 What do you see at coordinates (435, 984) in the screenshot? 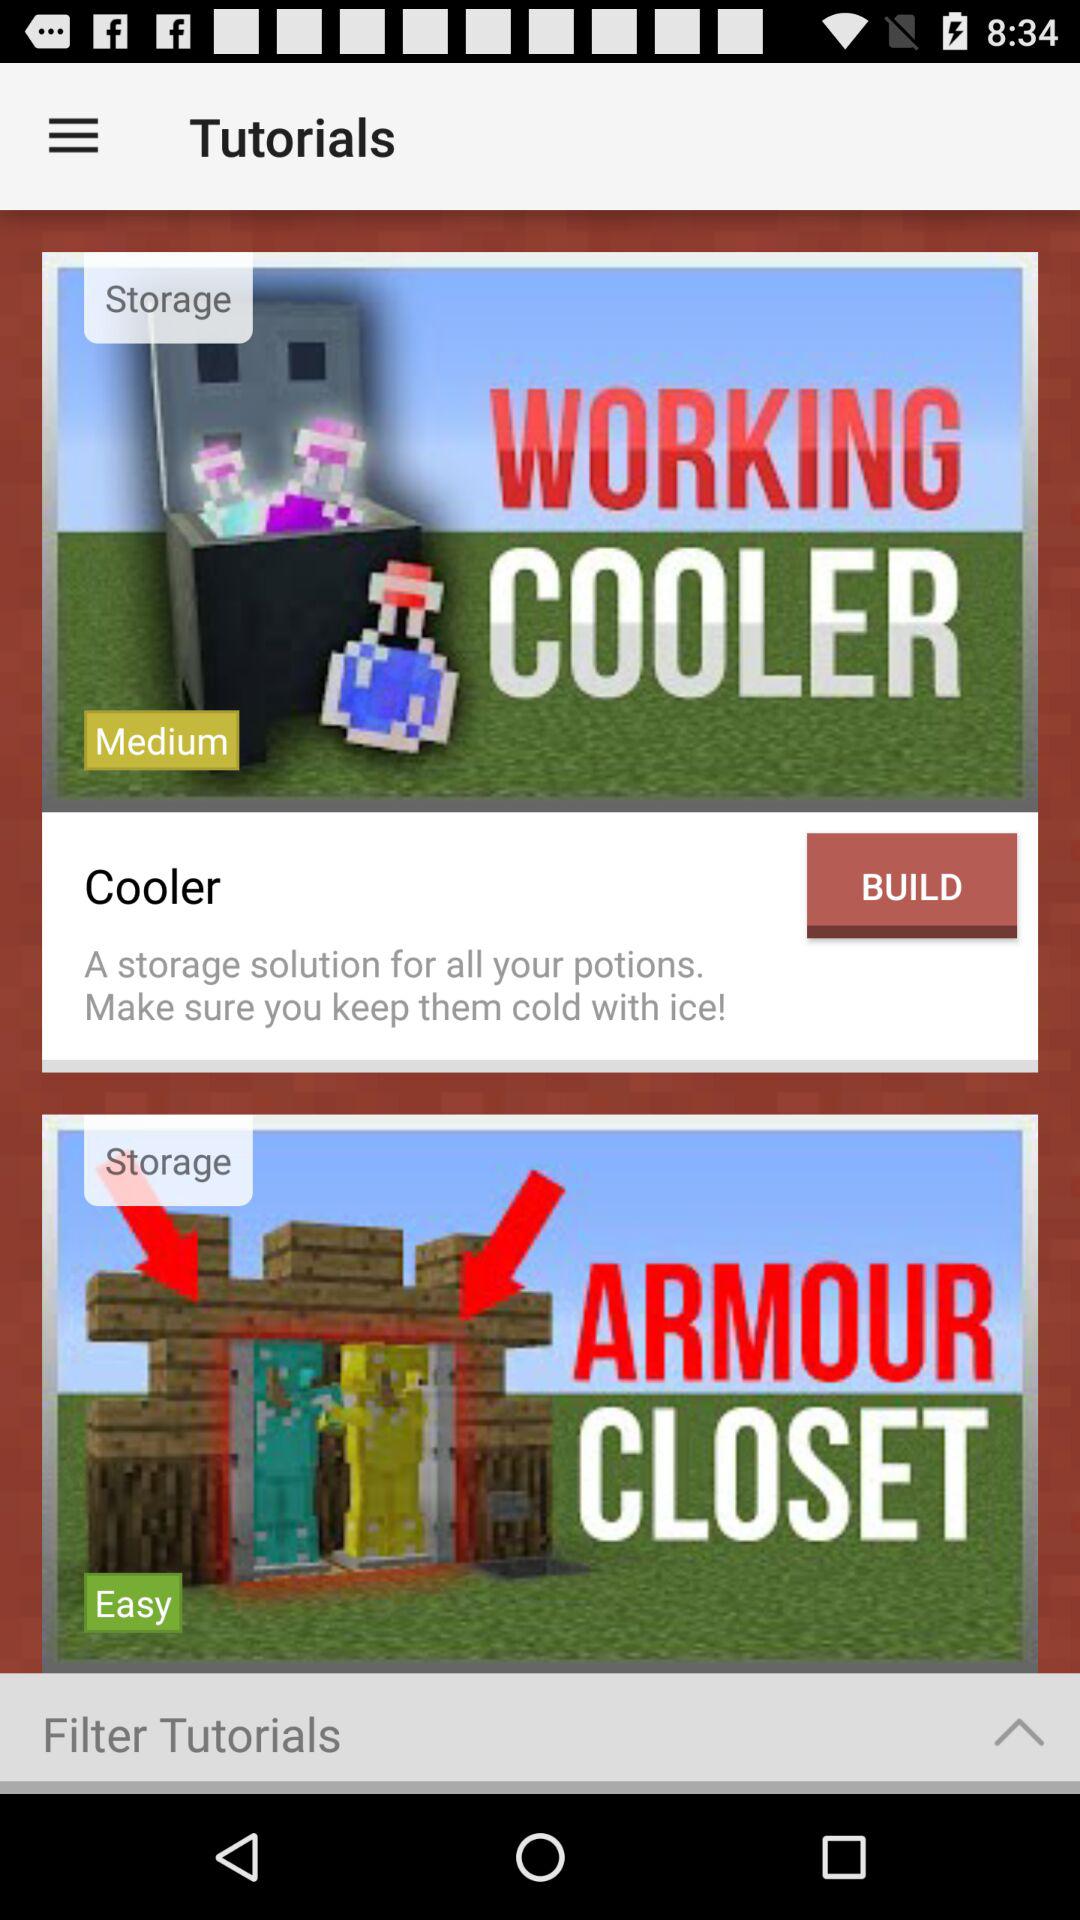
I see `turn off the icon next to the build icon` at bounding box center [435, 984].